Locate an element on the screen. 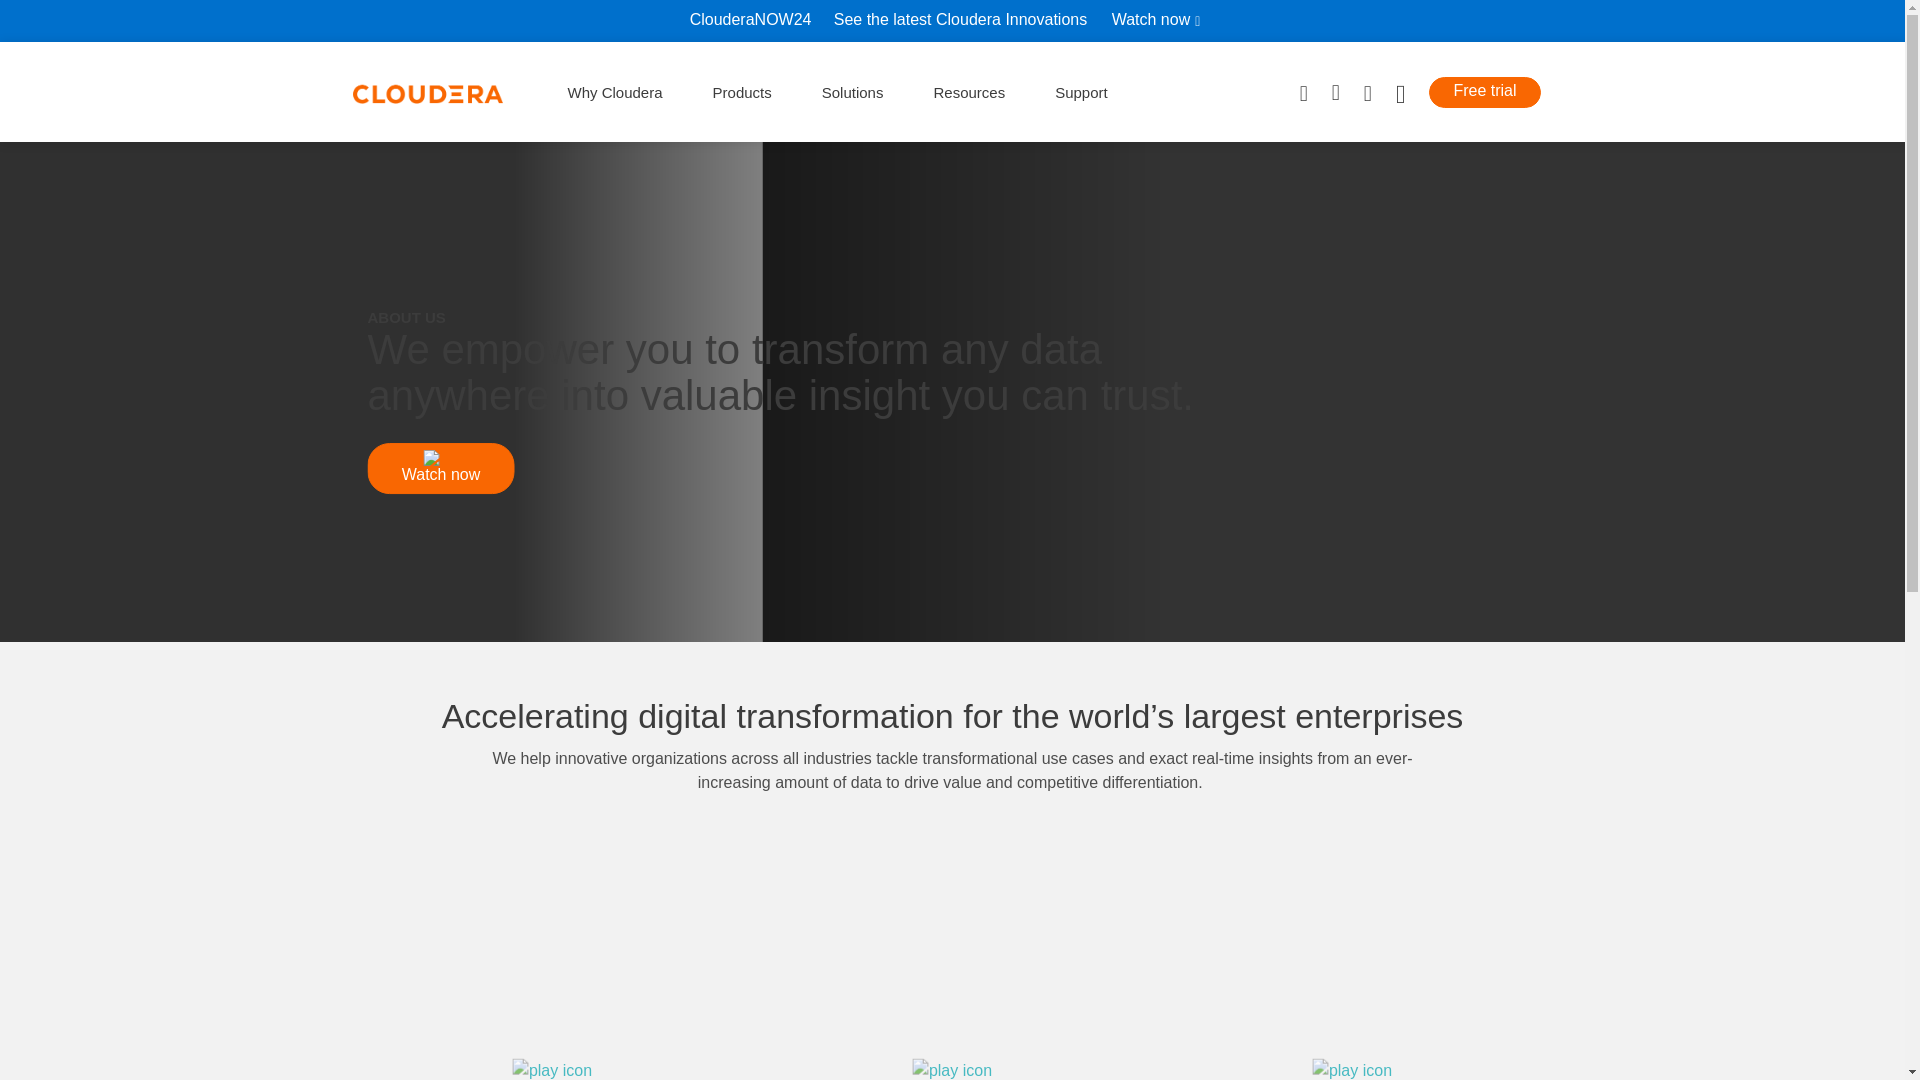 The image size is (1920, 1080). Watch now is located at coordinates (1163, 20).